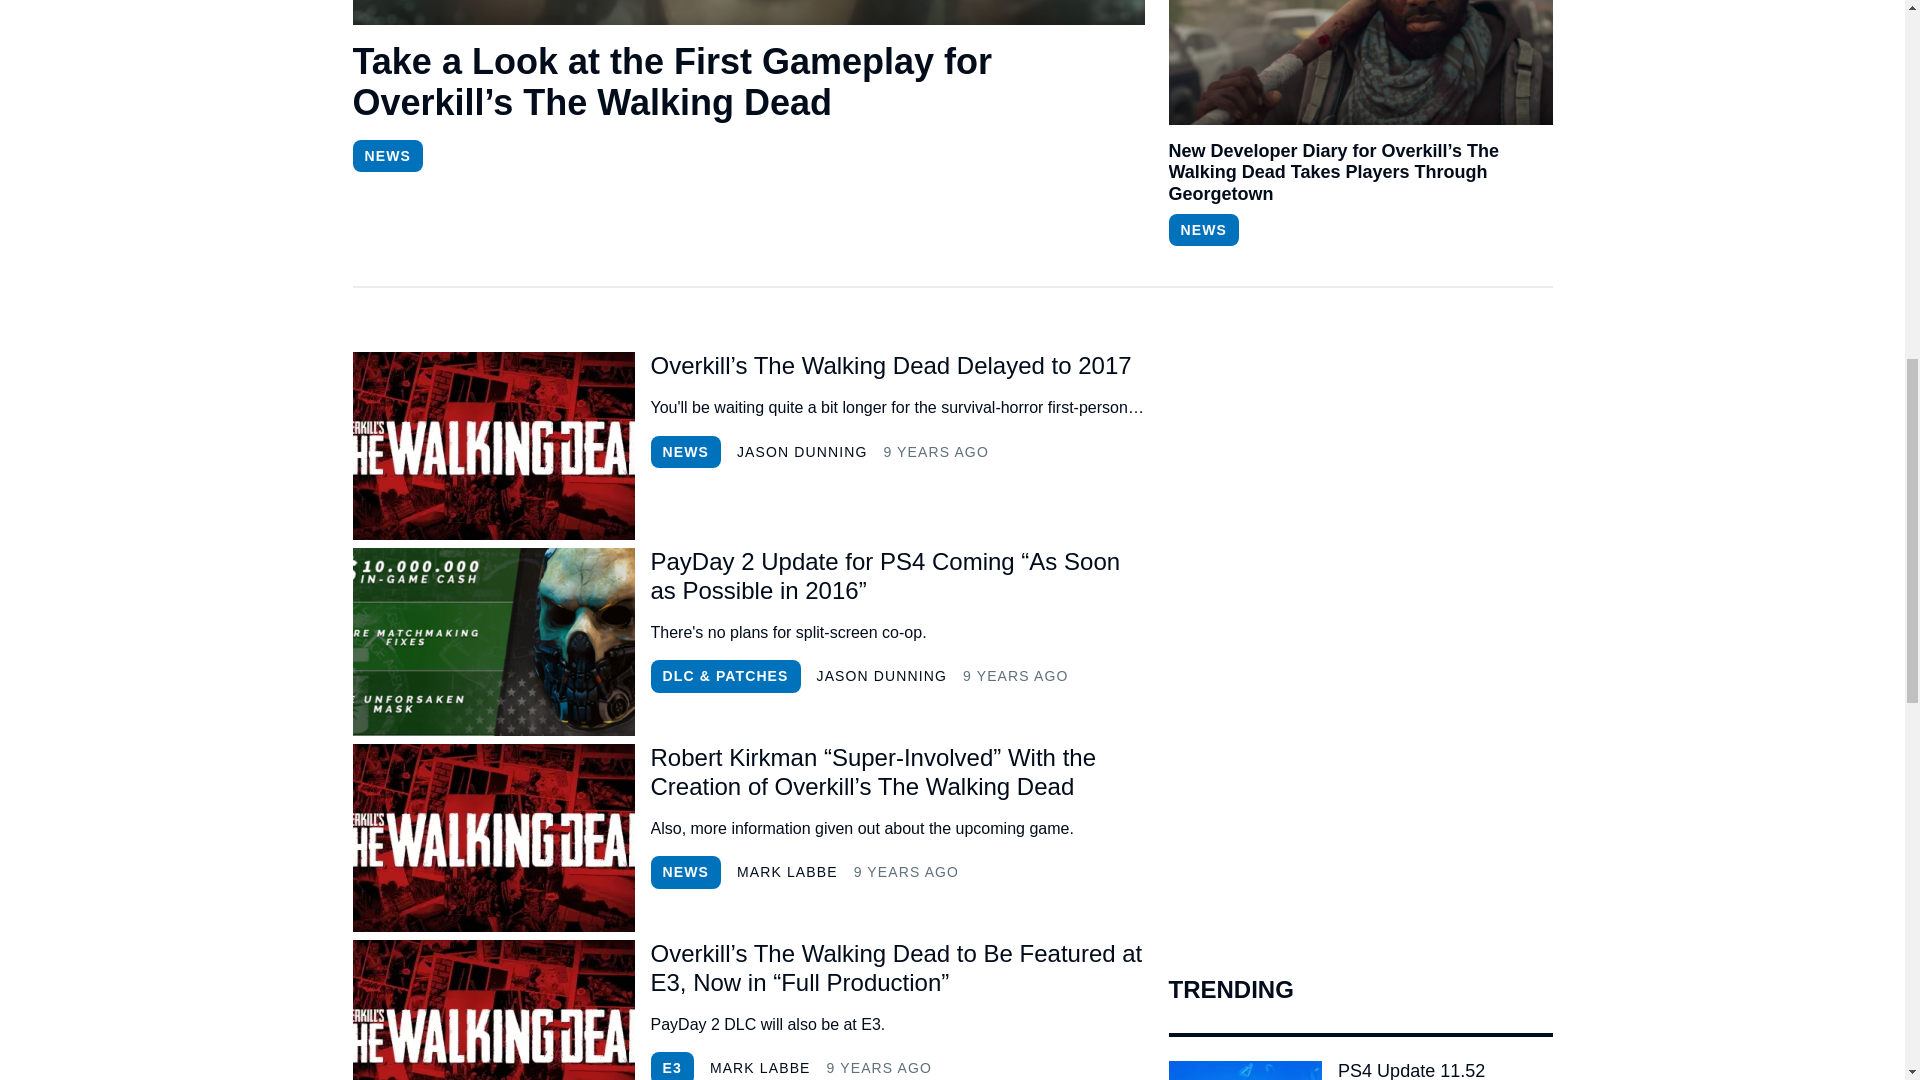 The width and height of the screenshot is (1920, 1080). I want to click on NEWS, so click(386, 156).